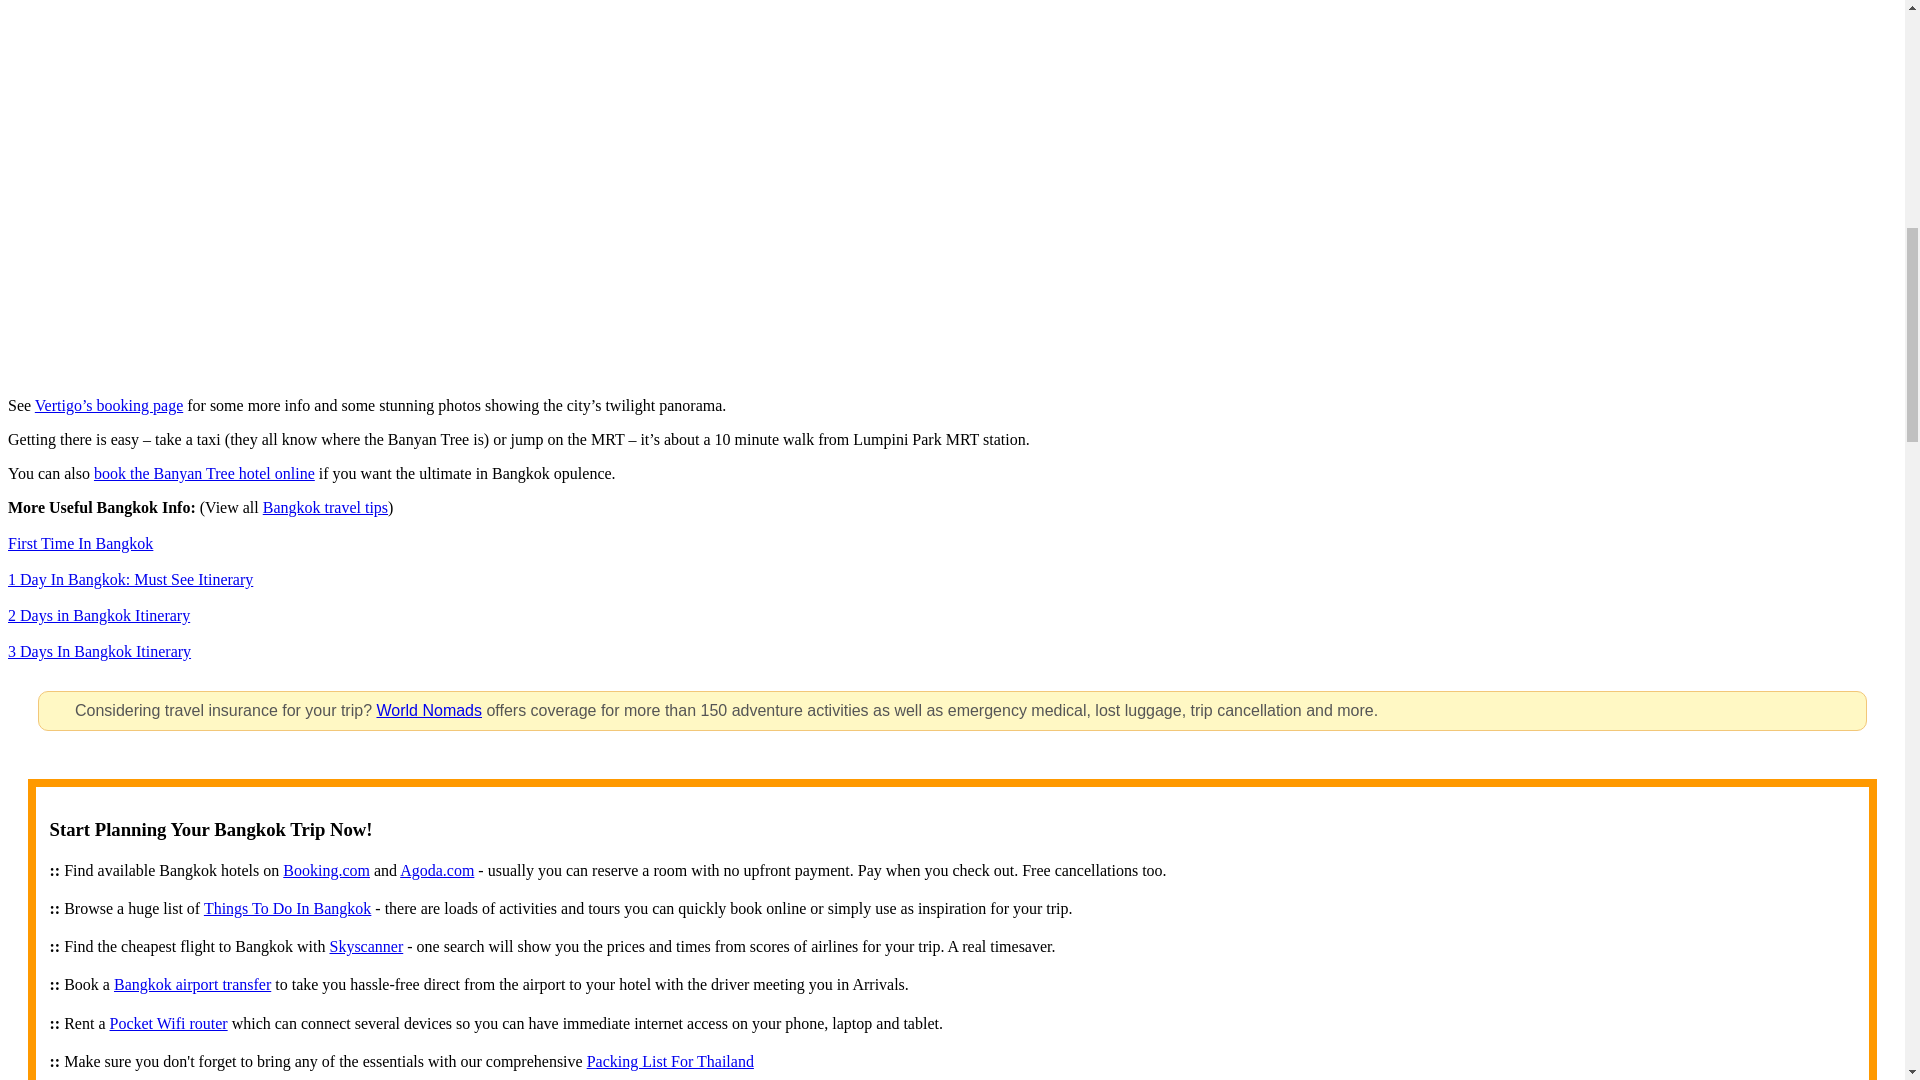  I want to click on Agoda.com, so click(436, 870).